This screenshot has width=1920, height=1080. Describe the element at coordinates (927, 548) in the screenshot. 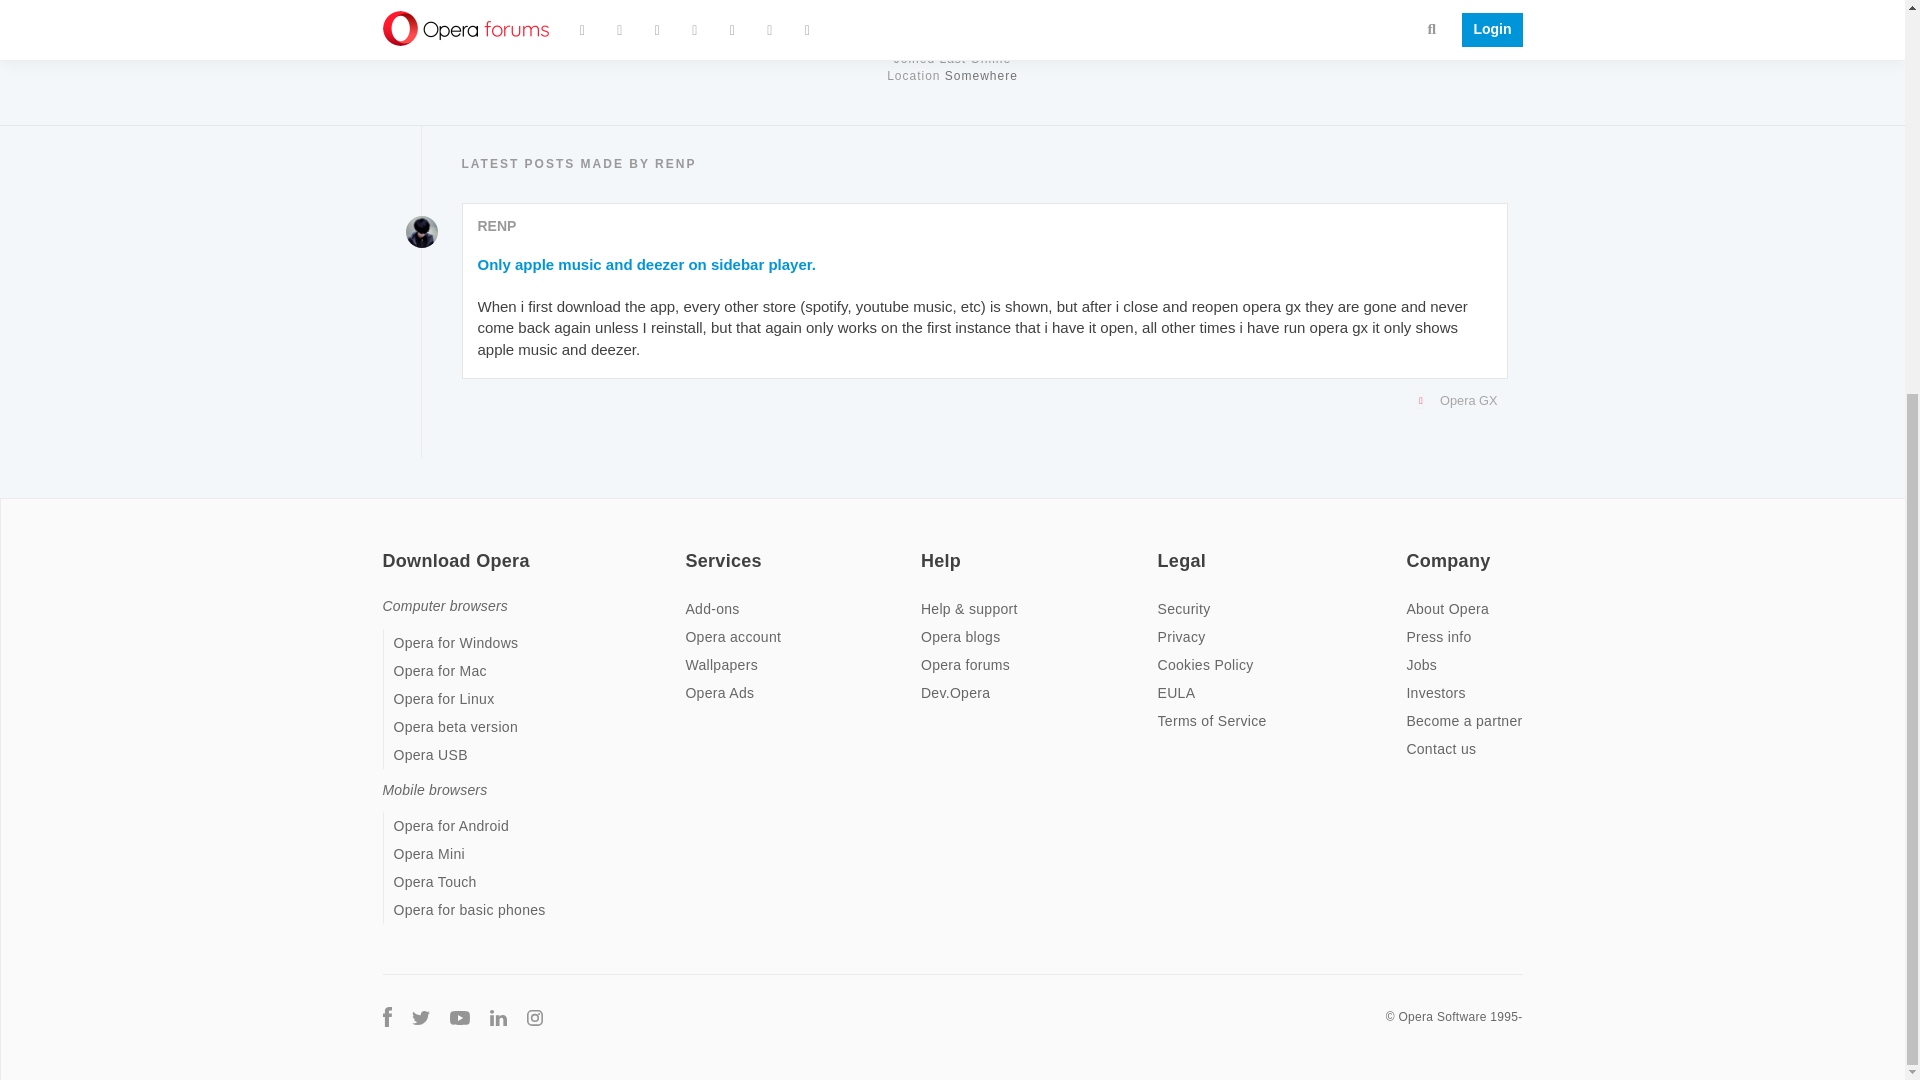

I see `on` at that location.